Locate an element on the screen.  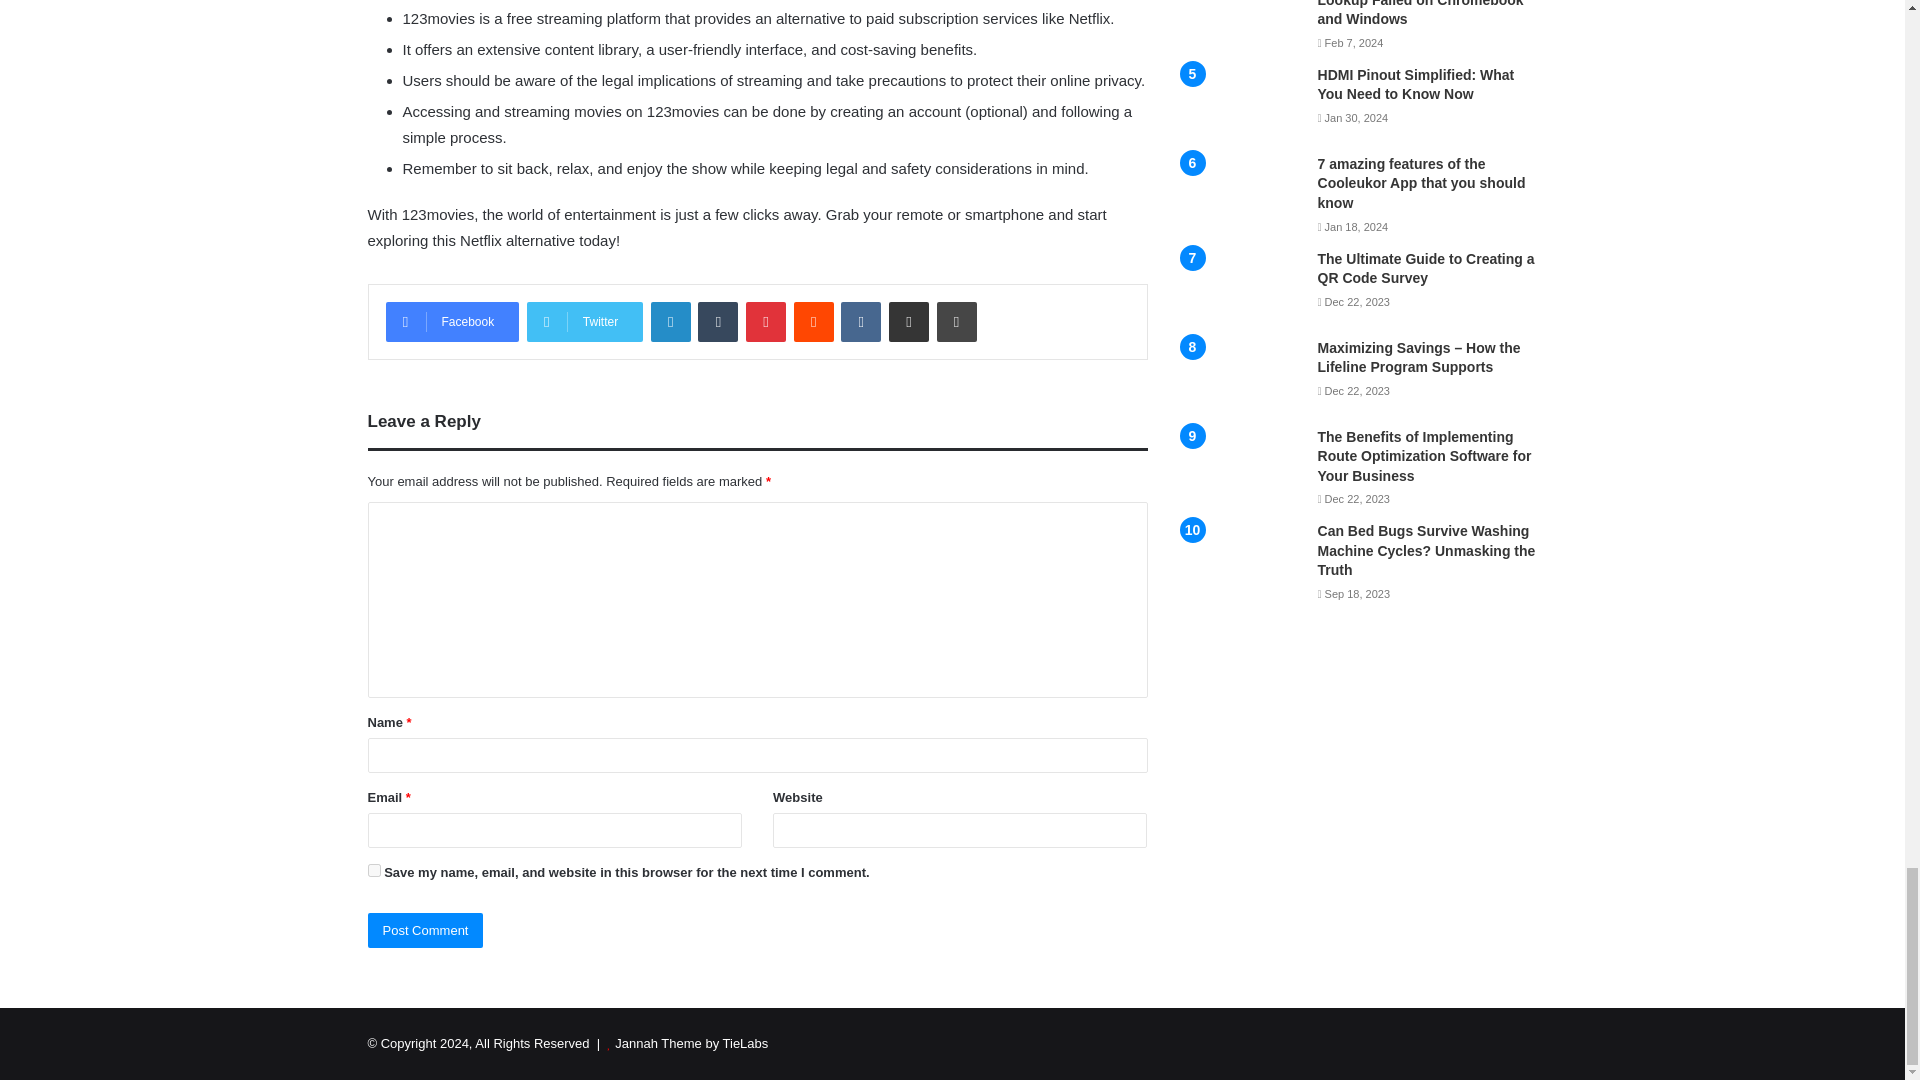
LinkedIn is located at coordinates (670, 322).